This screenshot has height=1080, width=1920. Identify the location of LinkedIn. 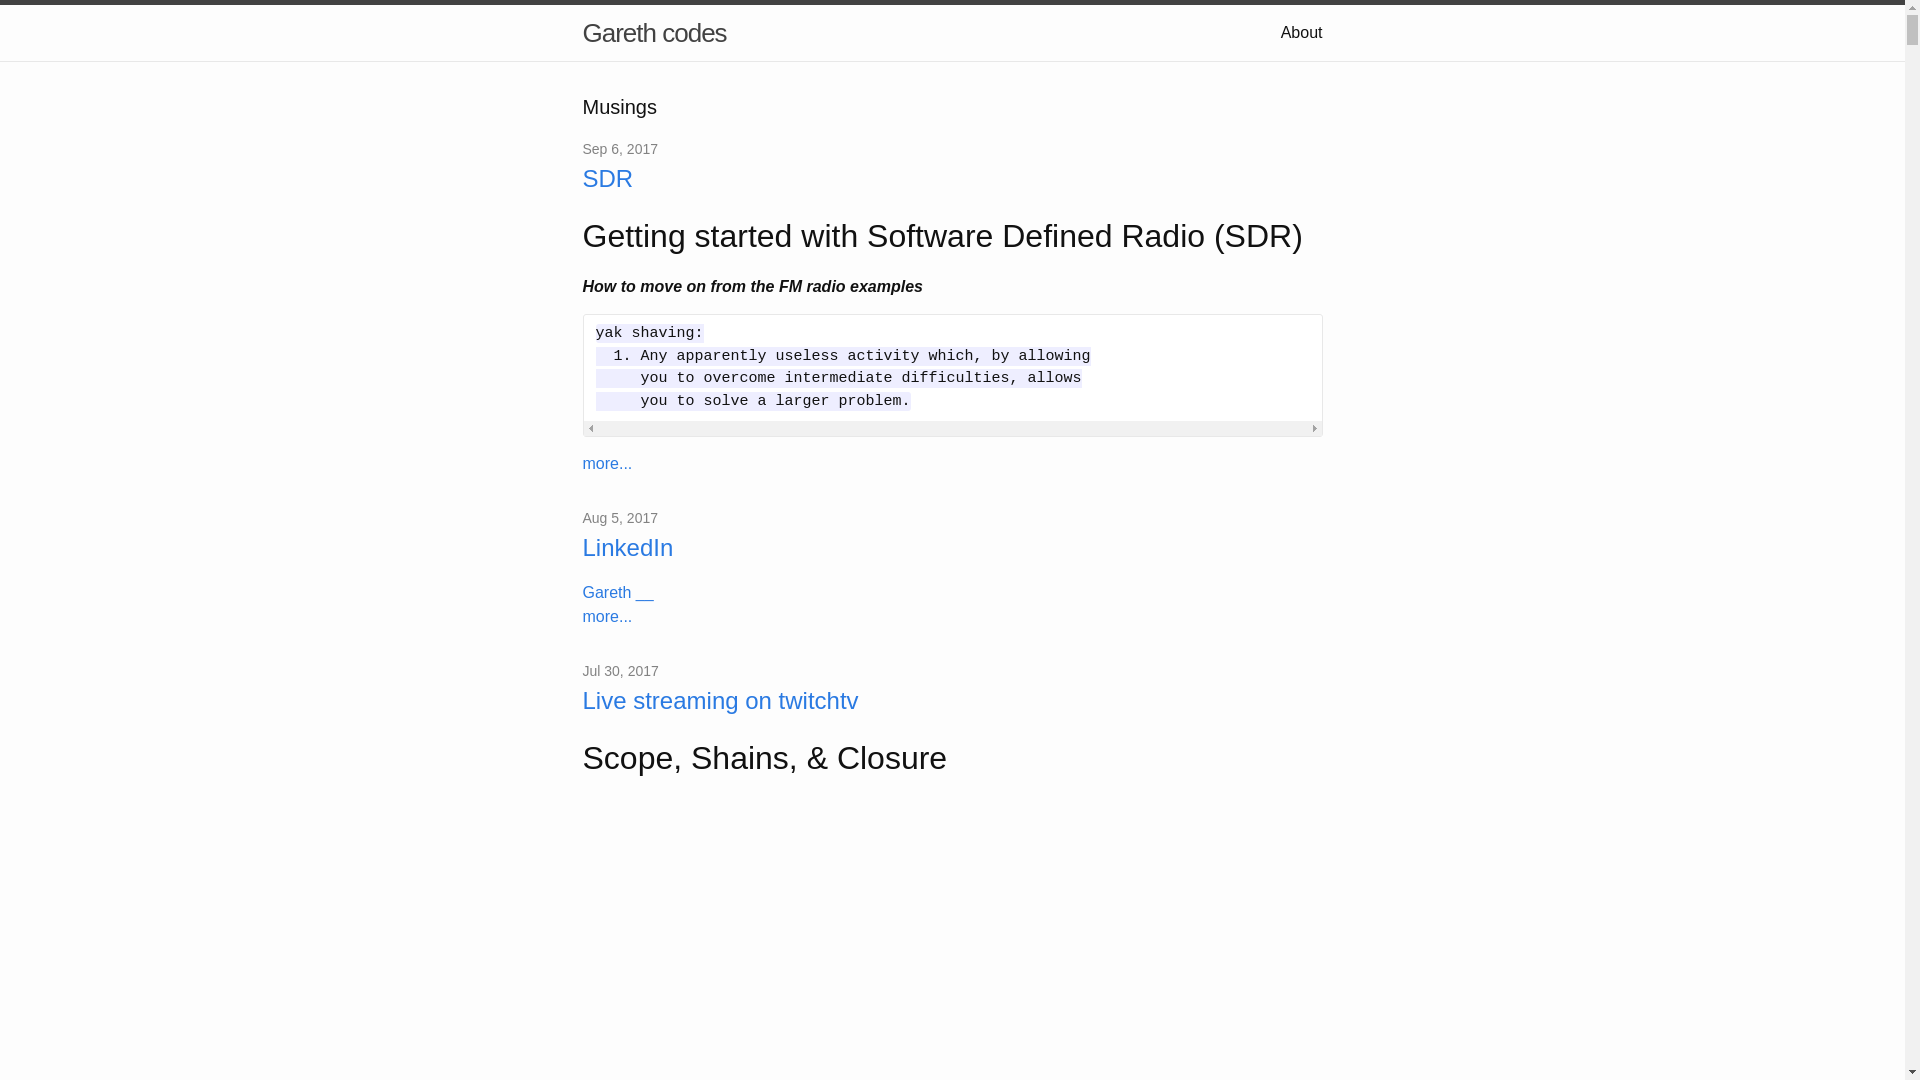
(952, 548).